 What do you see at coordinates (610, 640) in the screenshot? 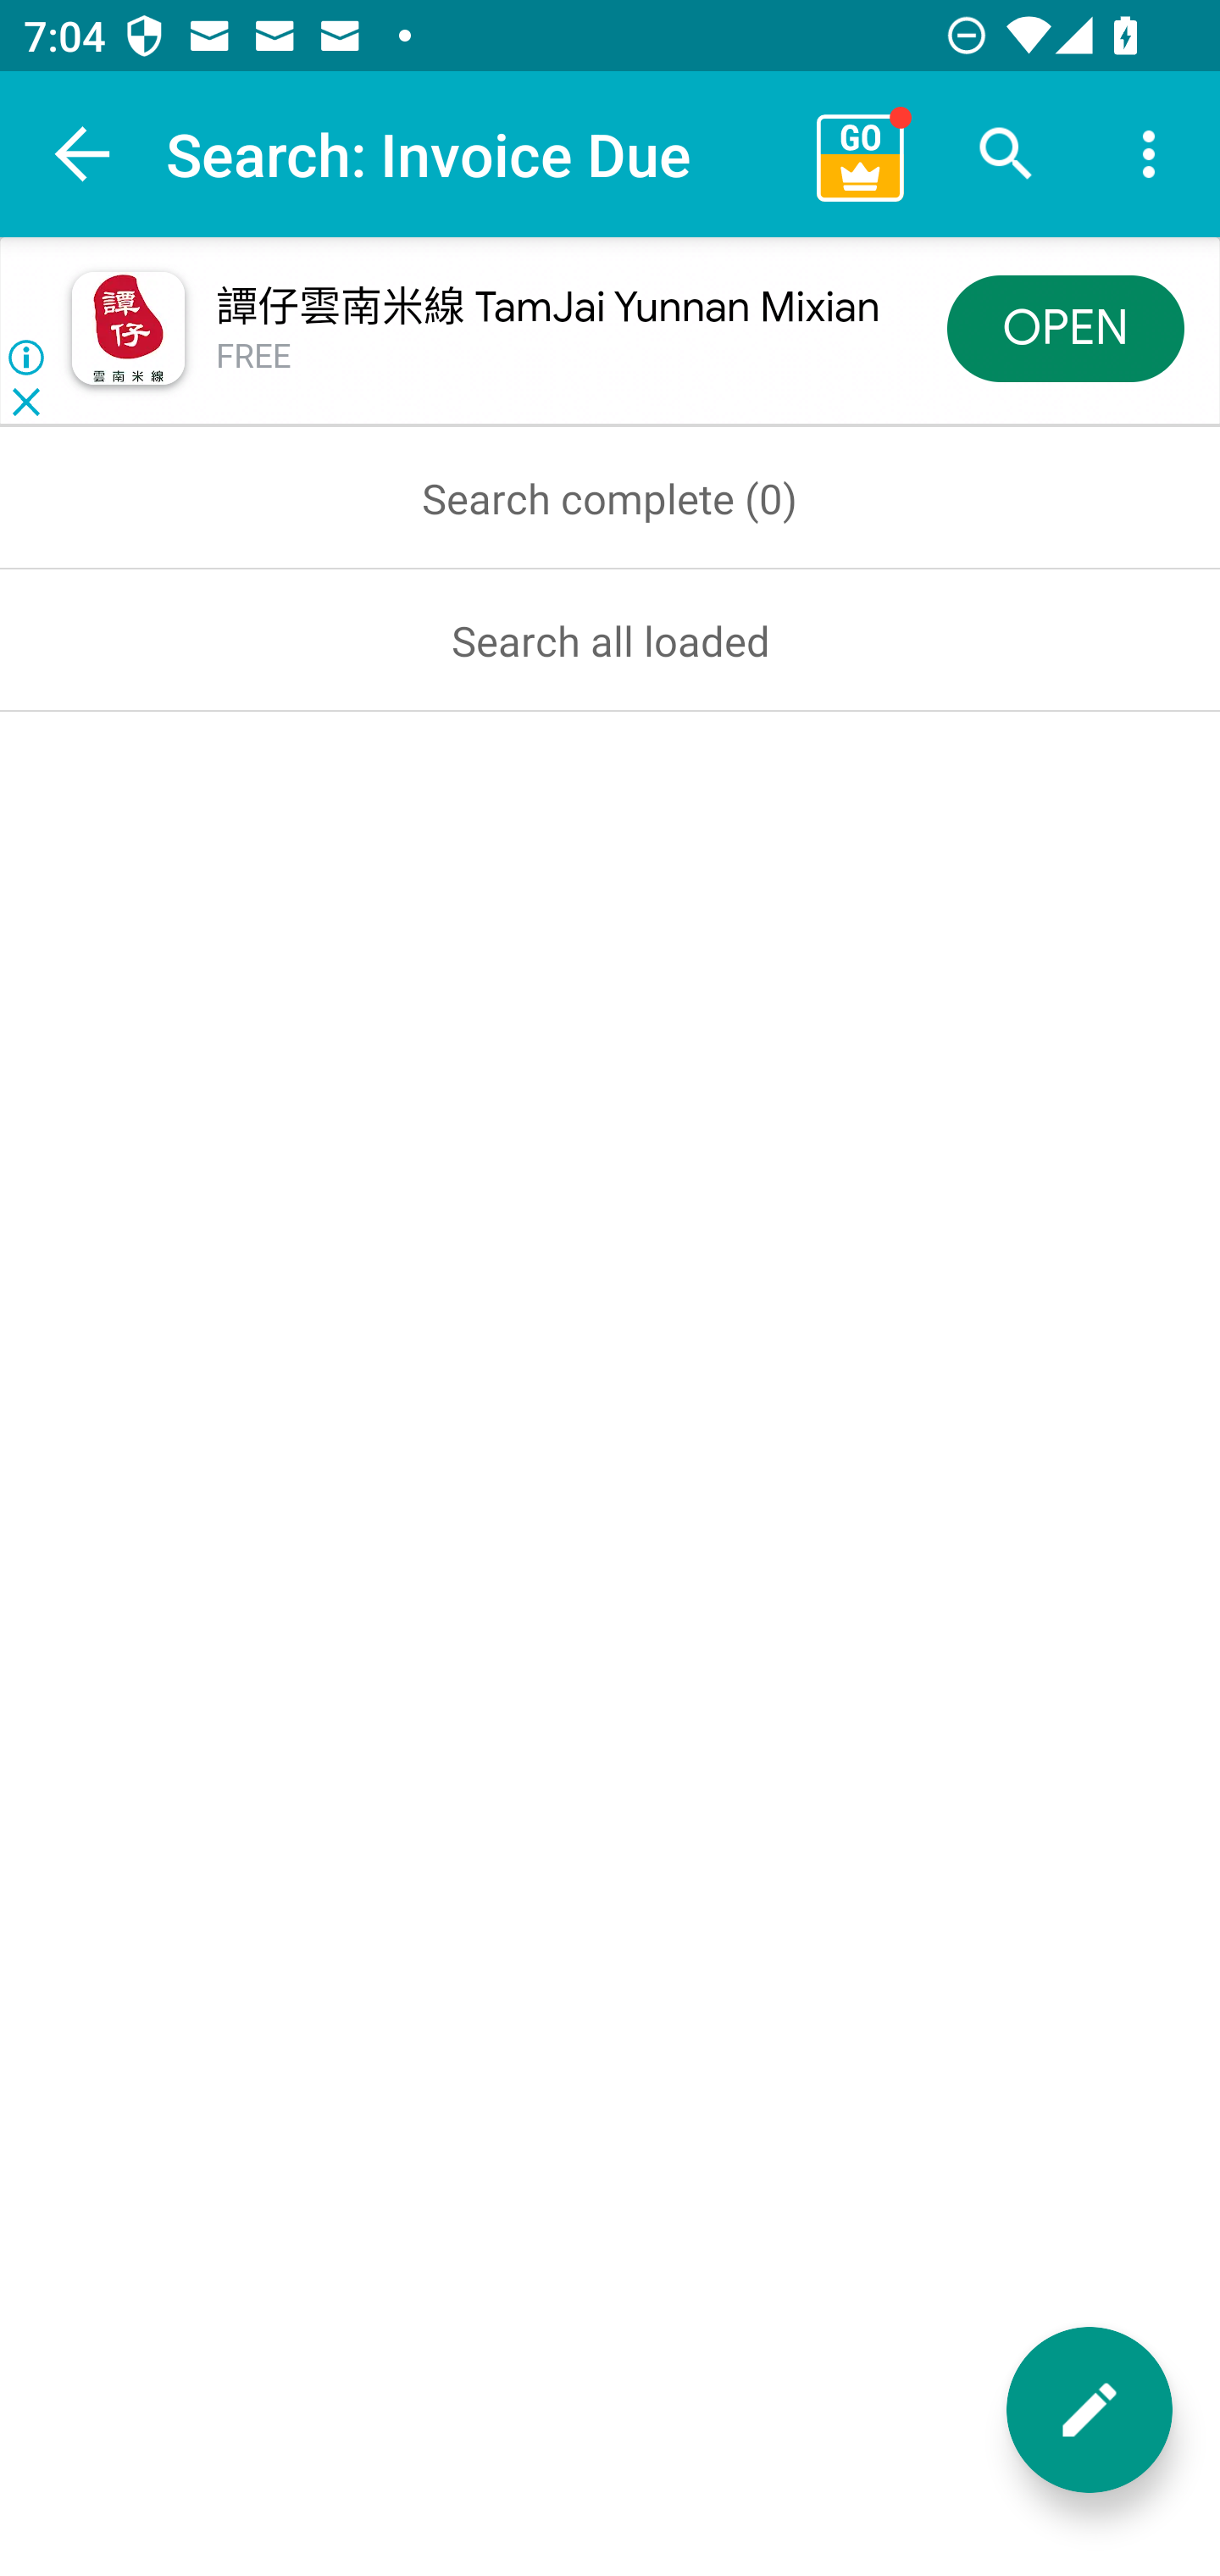
I see `Search all loaded` at bounding box center [610, 640].